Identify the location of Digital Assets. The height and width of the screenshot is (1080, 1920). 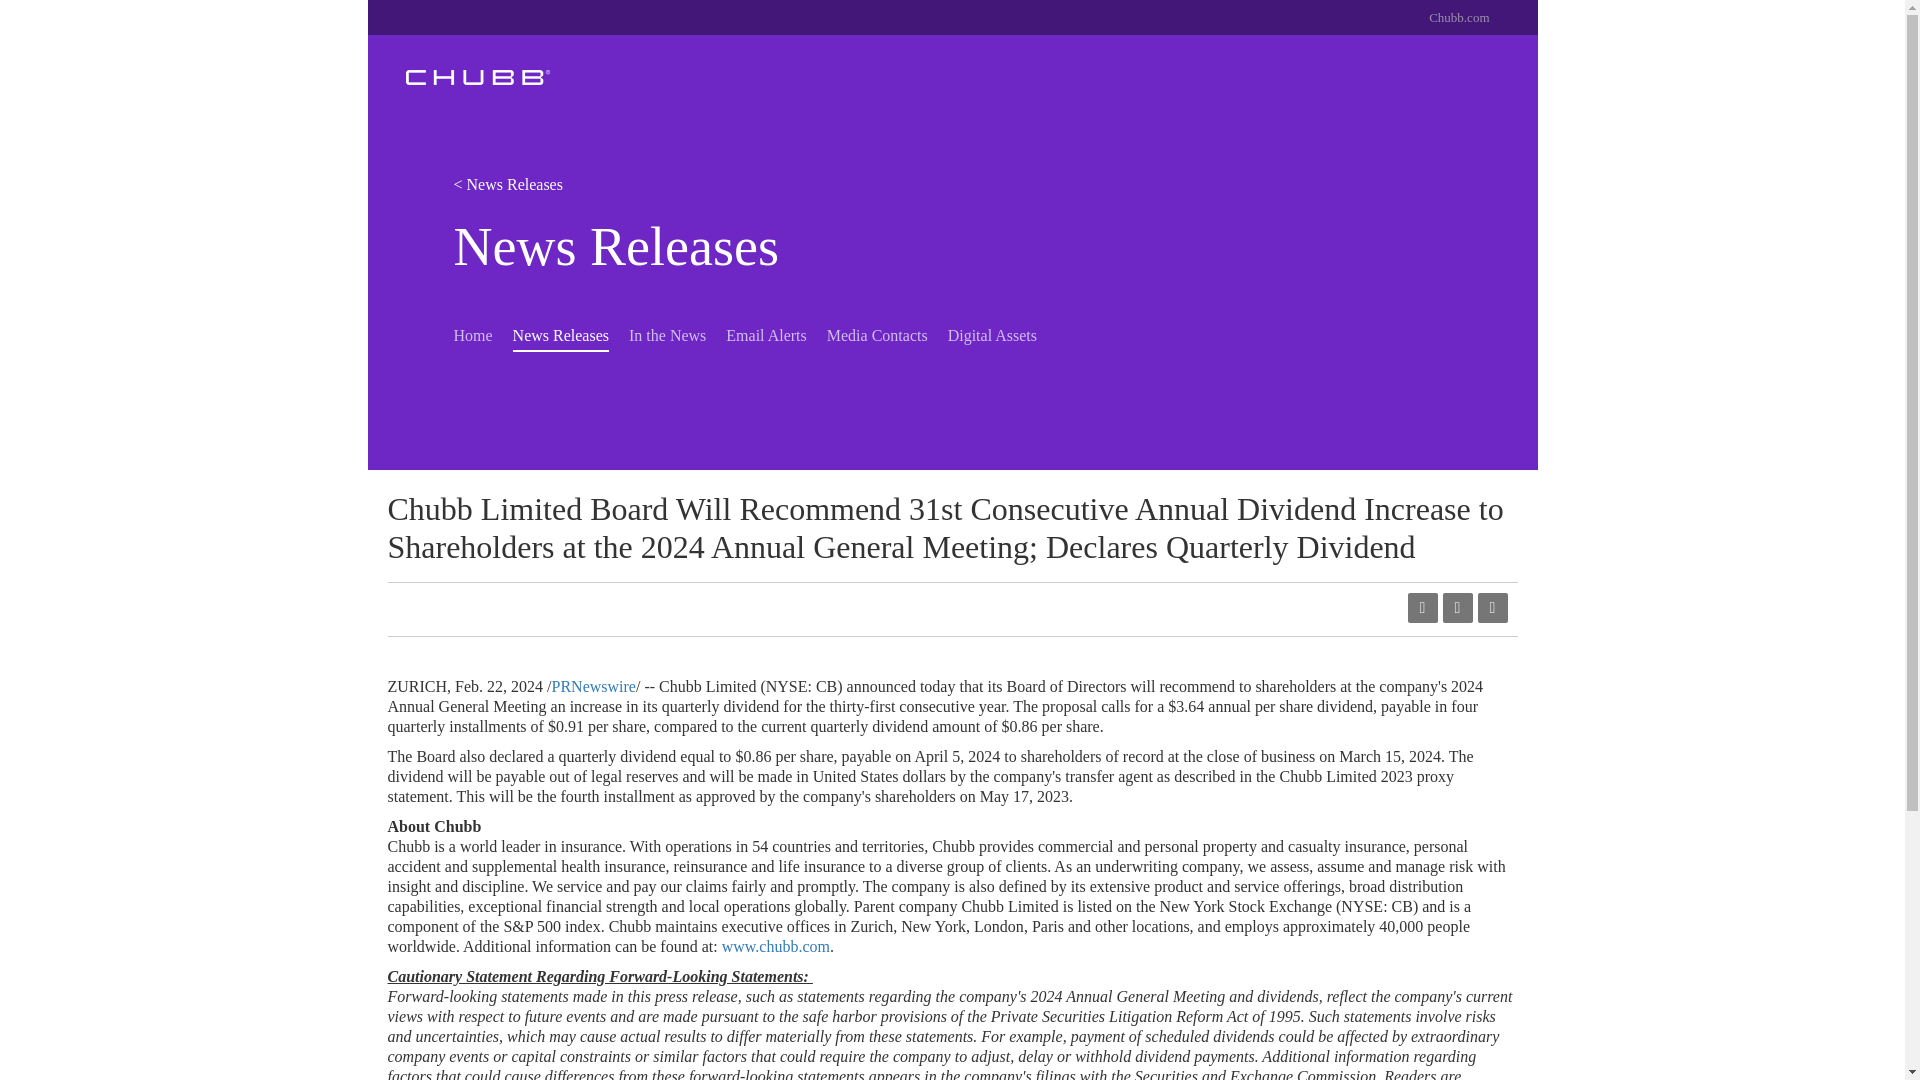
(992, 334).